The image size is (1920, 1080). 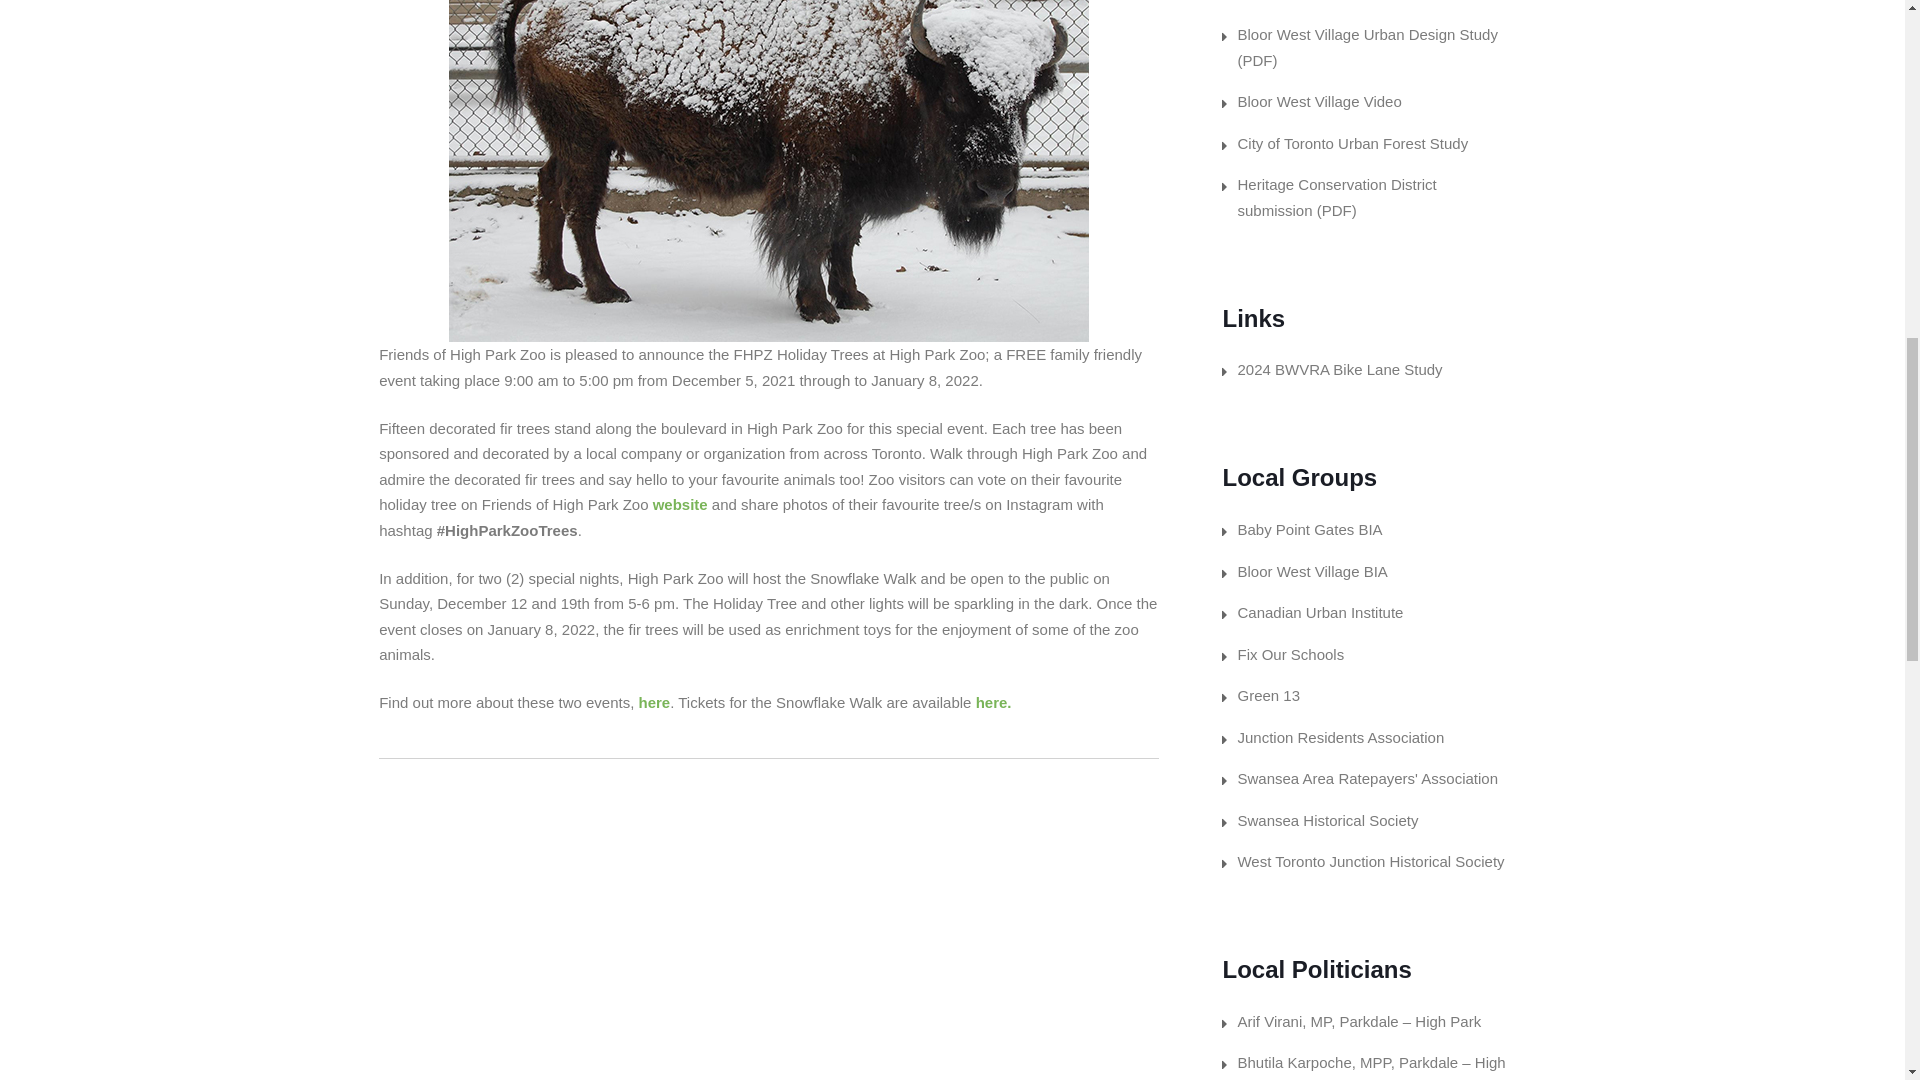 What do you see at coordinates (1366, 778) in the screenshot?
I see `Swansea Area Ratepayers' Association` at bounding box center [1366, 778].